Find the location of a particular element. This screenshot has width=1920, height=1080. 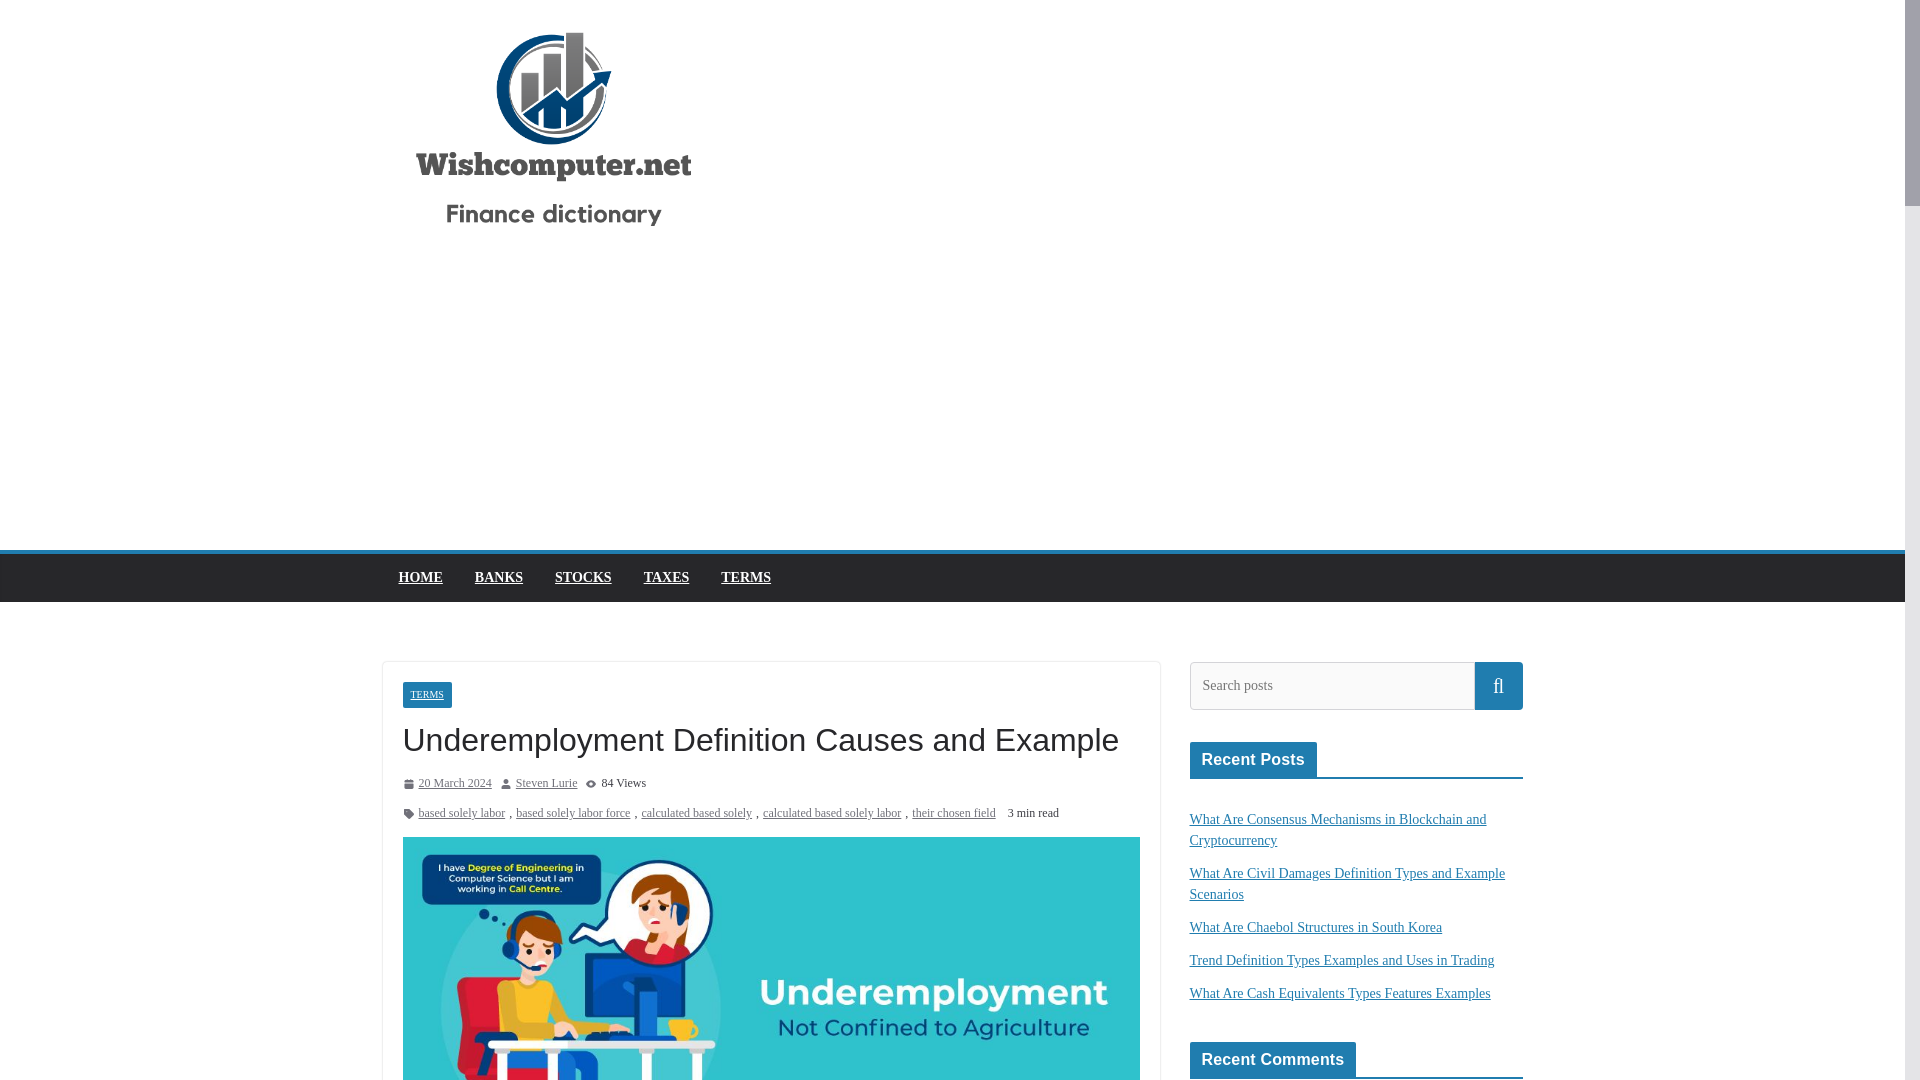

BANKS is located at coordinates (498, 577).